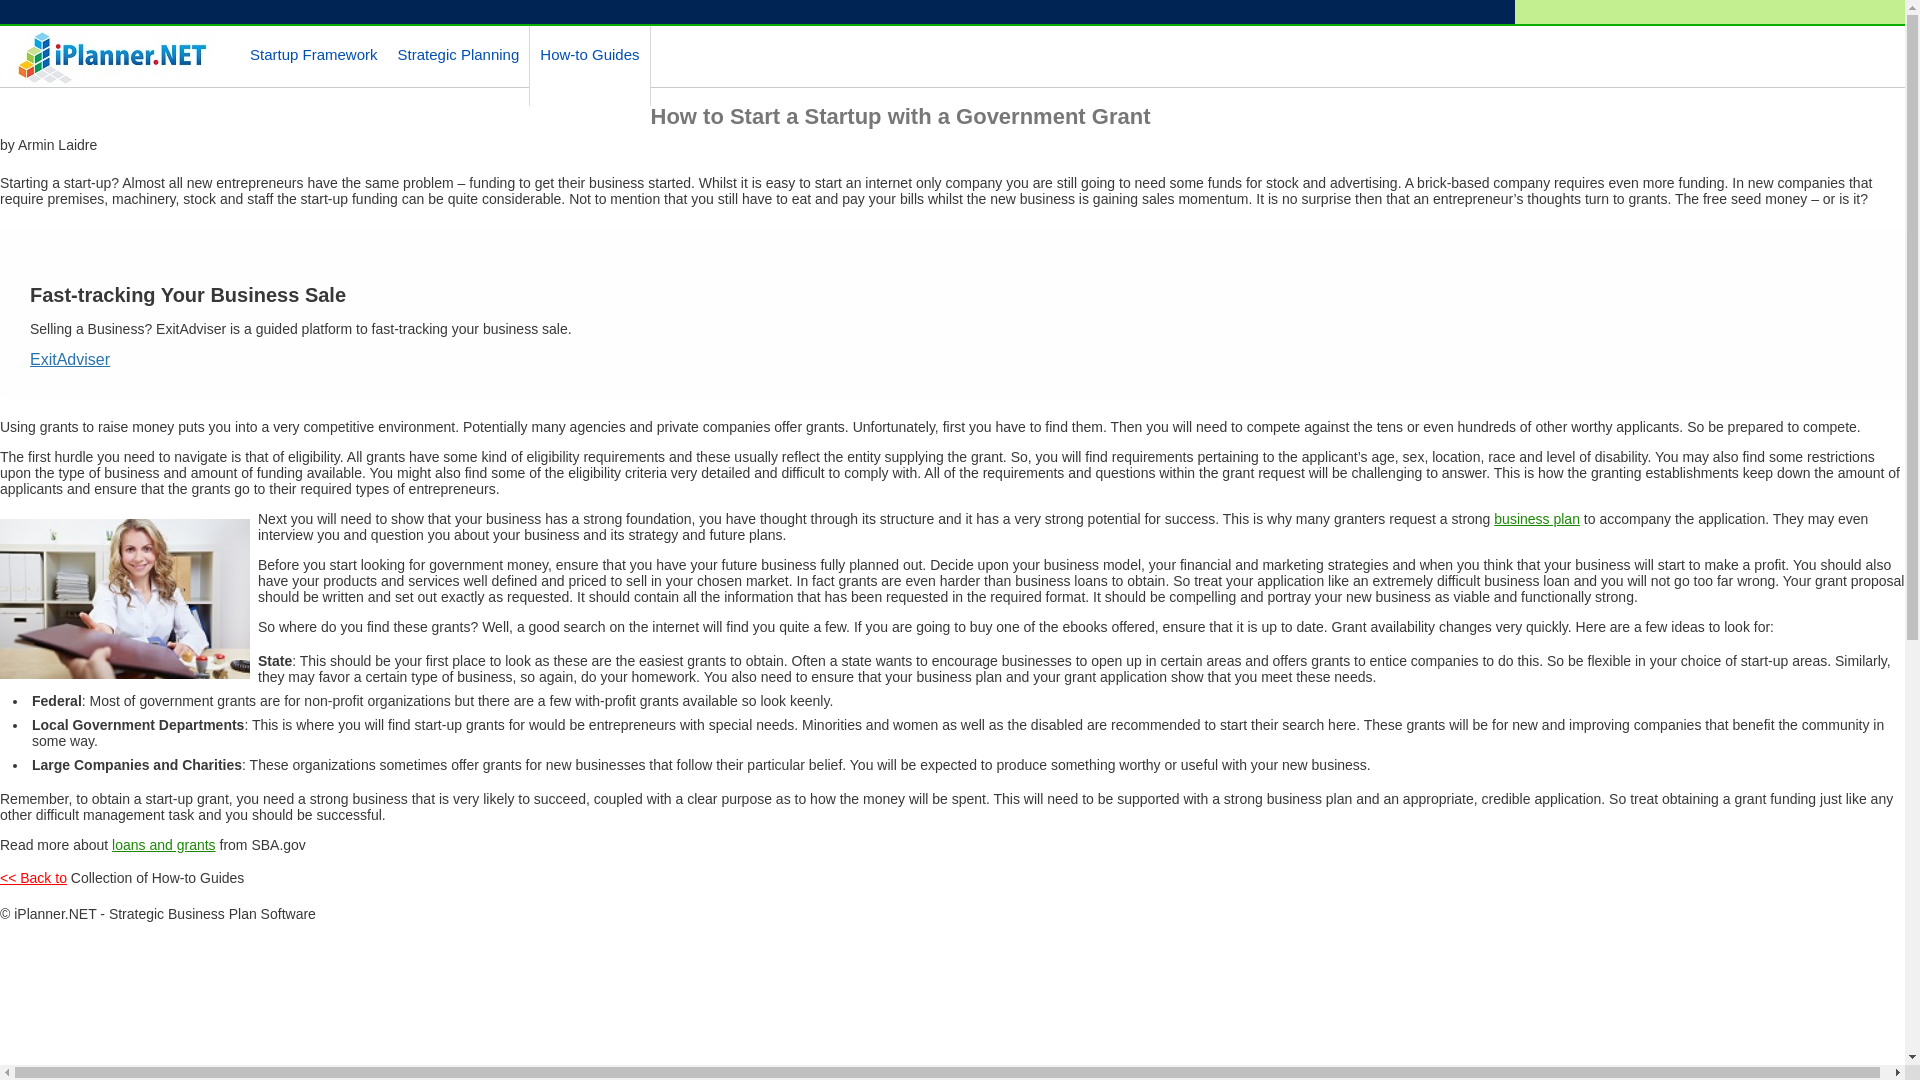 The width and height of the screenshot is (1920, 1080). What do you see at coordinates (163, 845) in the screenshot?
I see `About snall business grants` at bounding box center [163, 845].